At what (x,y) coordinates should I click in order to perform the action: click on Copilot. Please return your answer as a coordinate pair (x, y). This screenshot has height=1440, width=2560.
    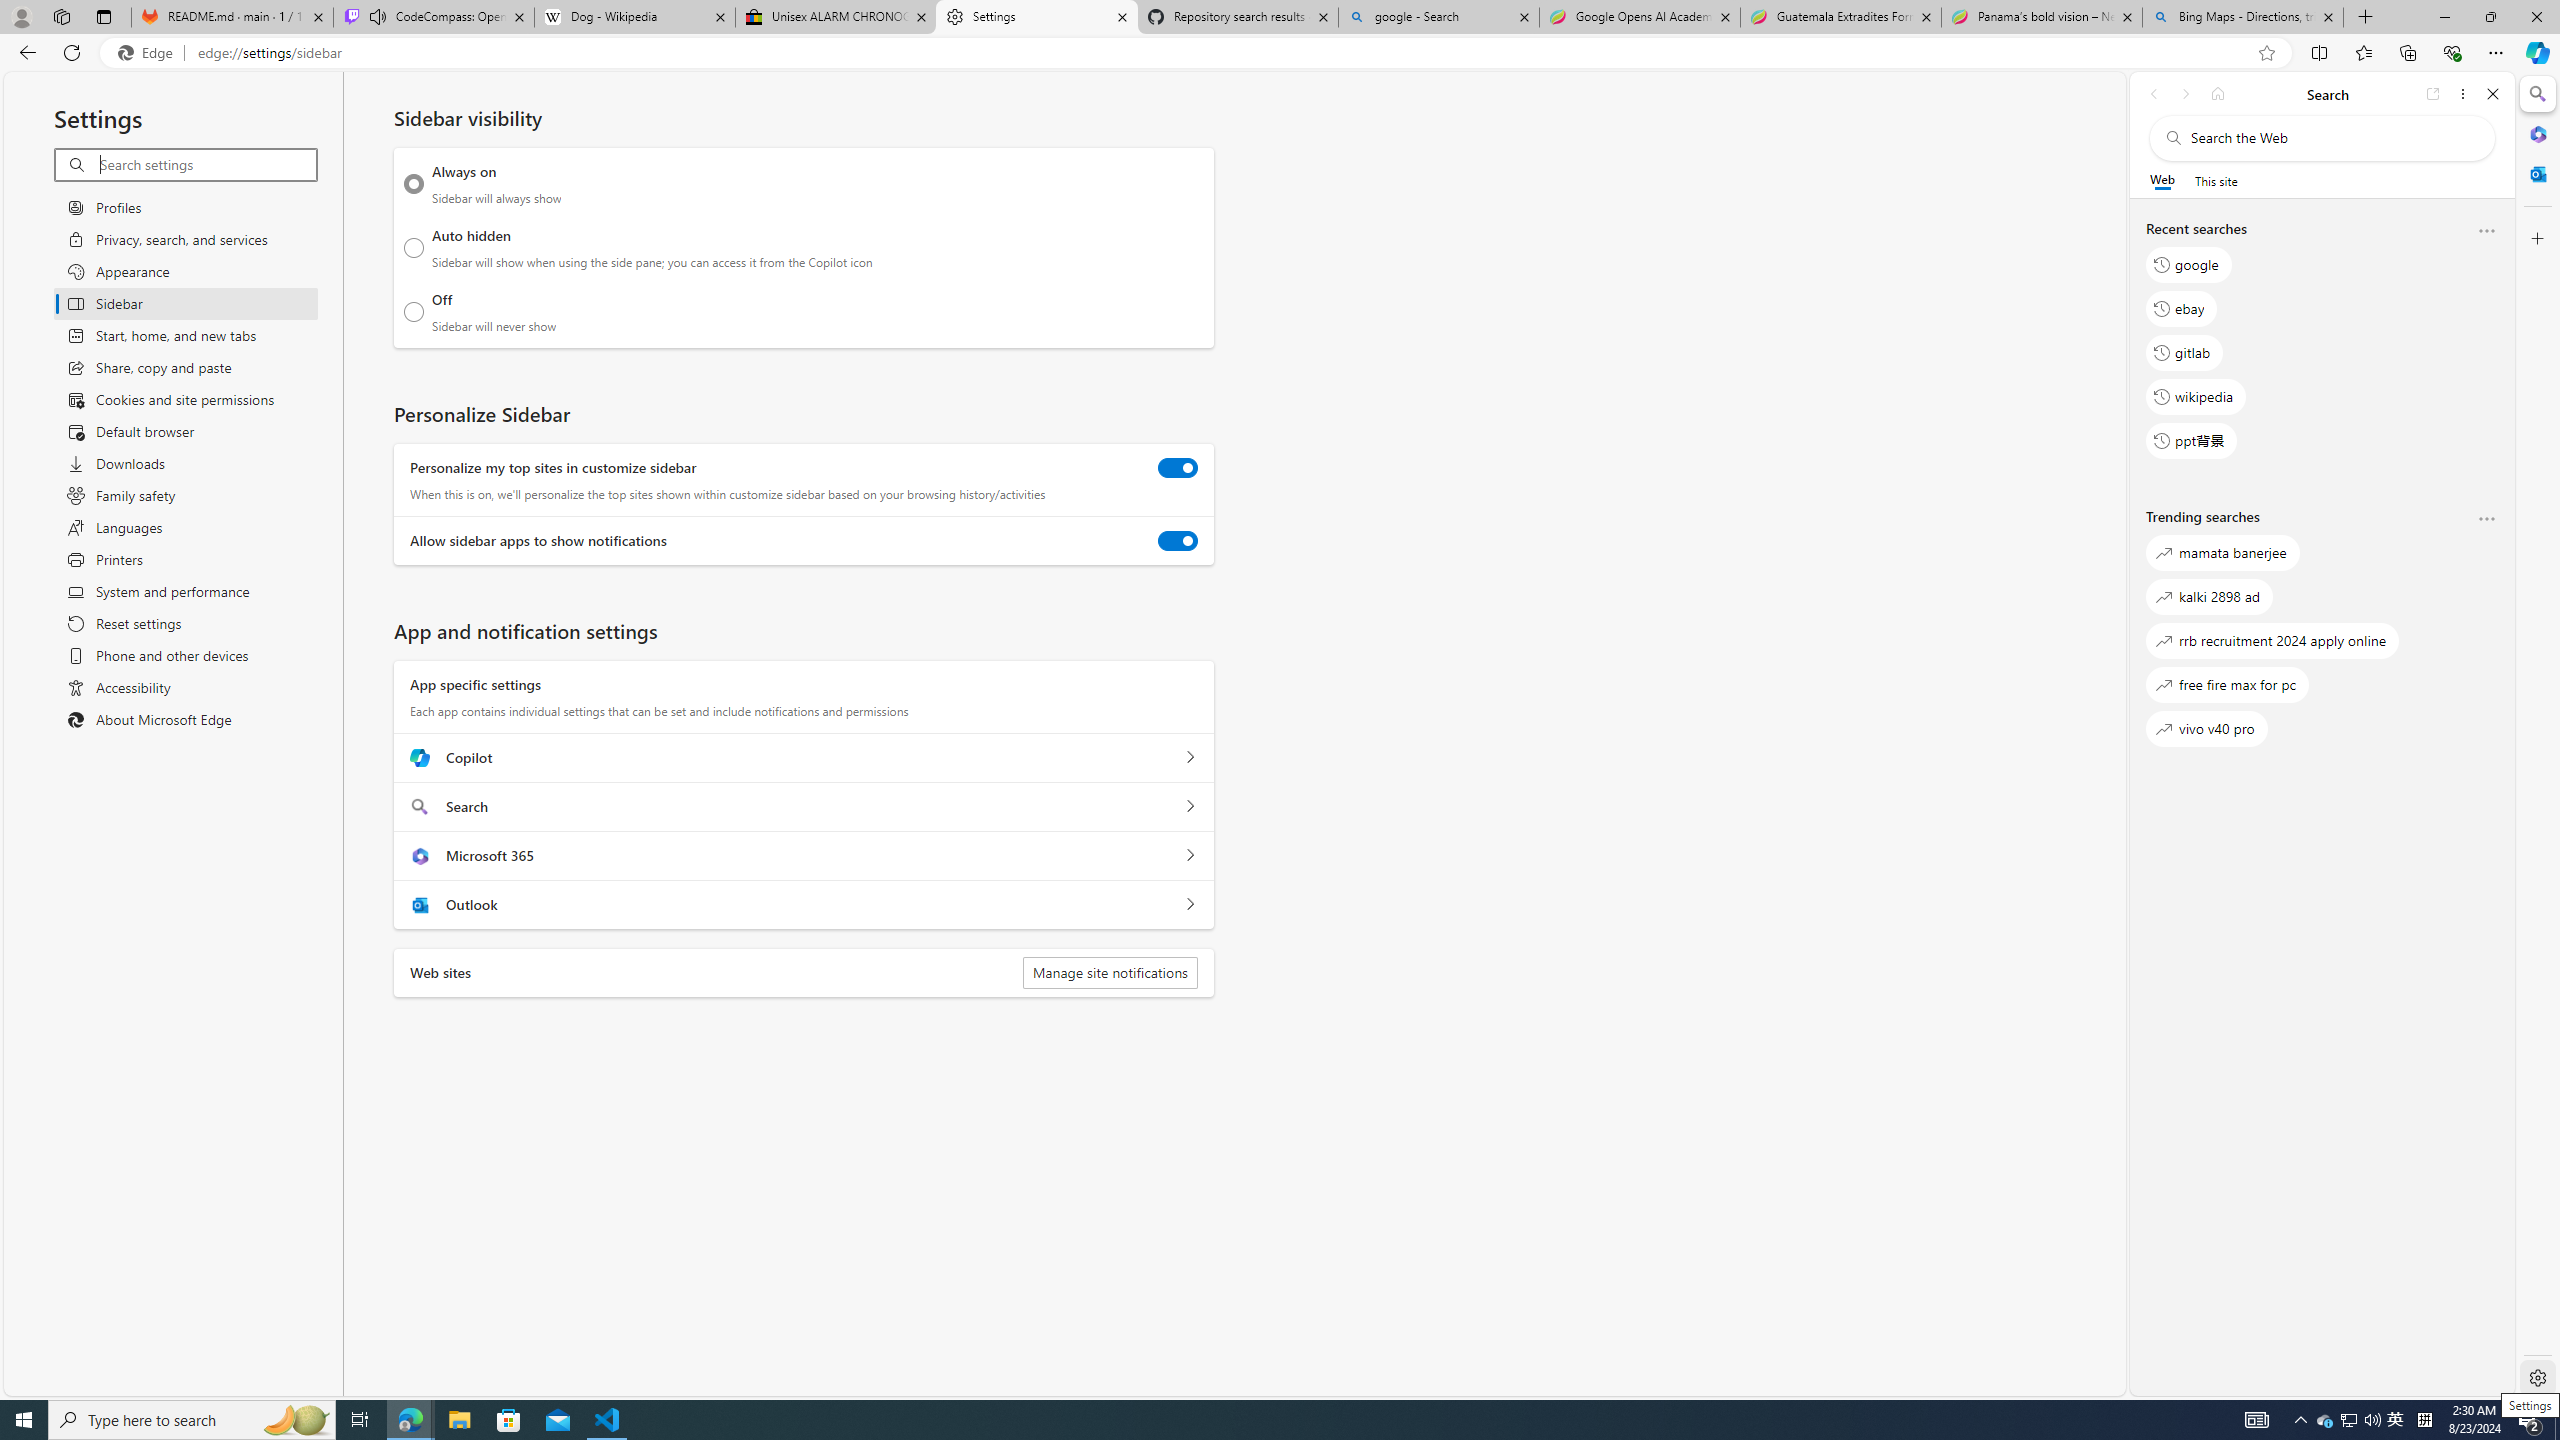
    Looking at the image, I should click on (1190, 758).